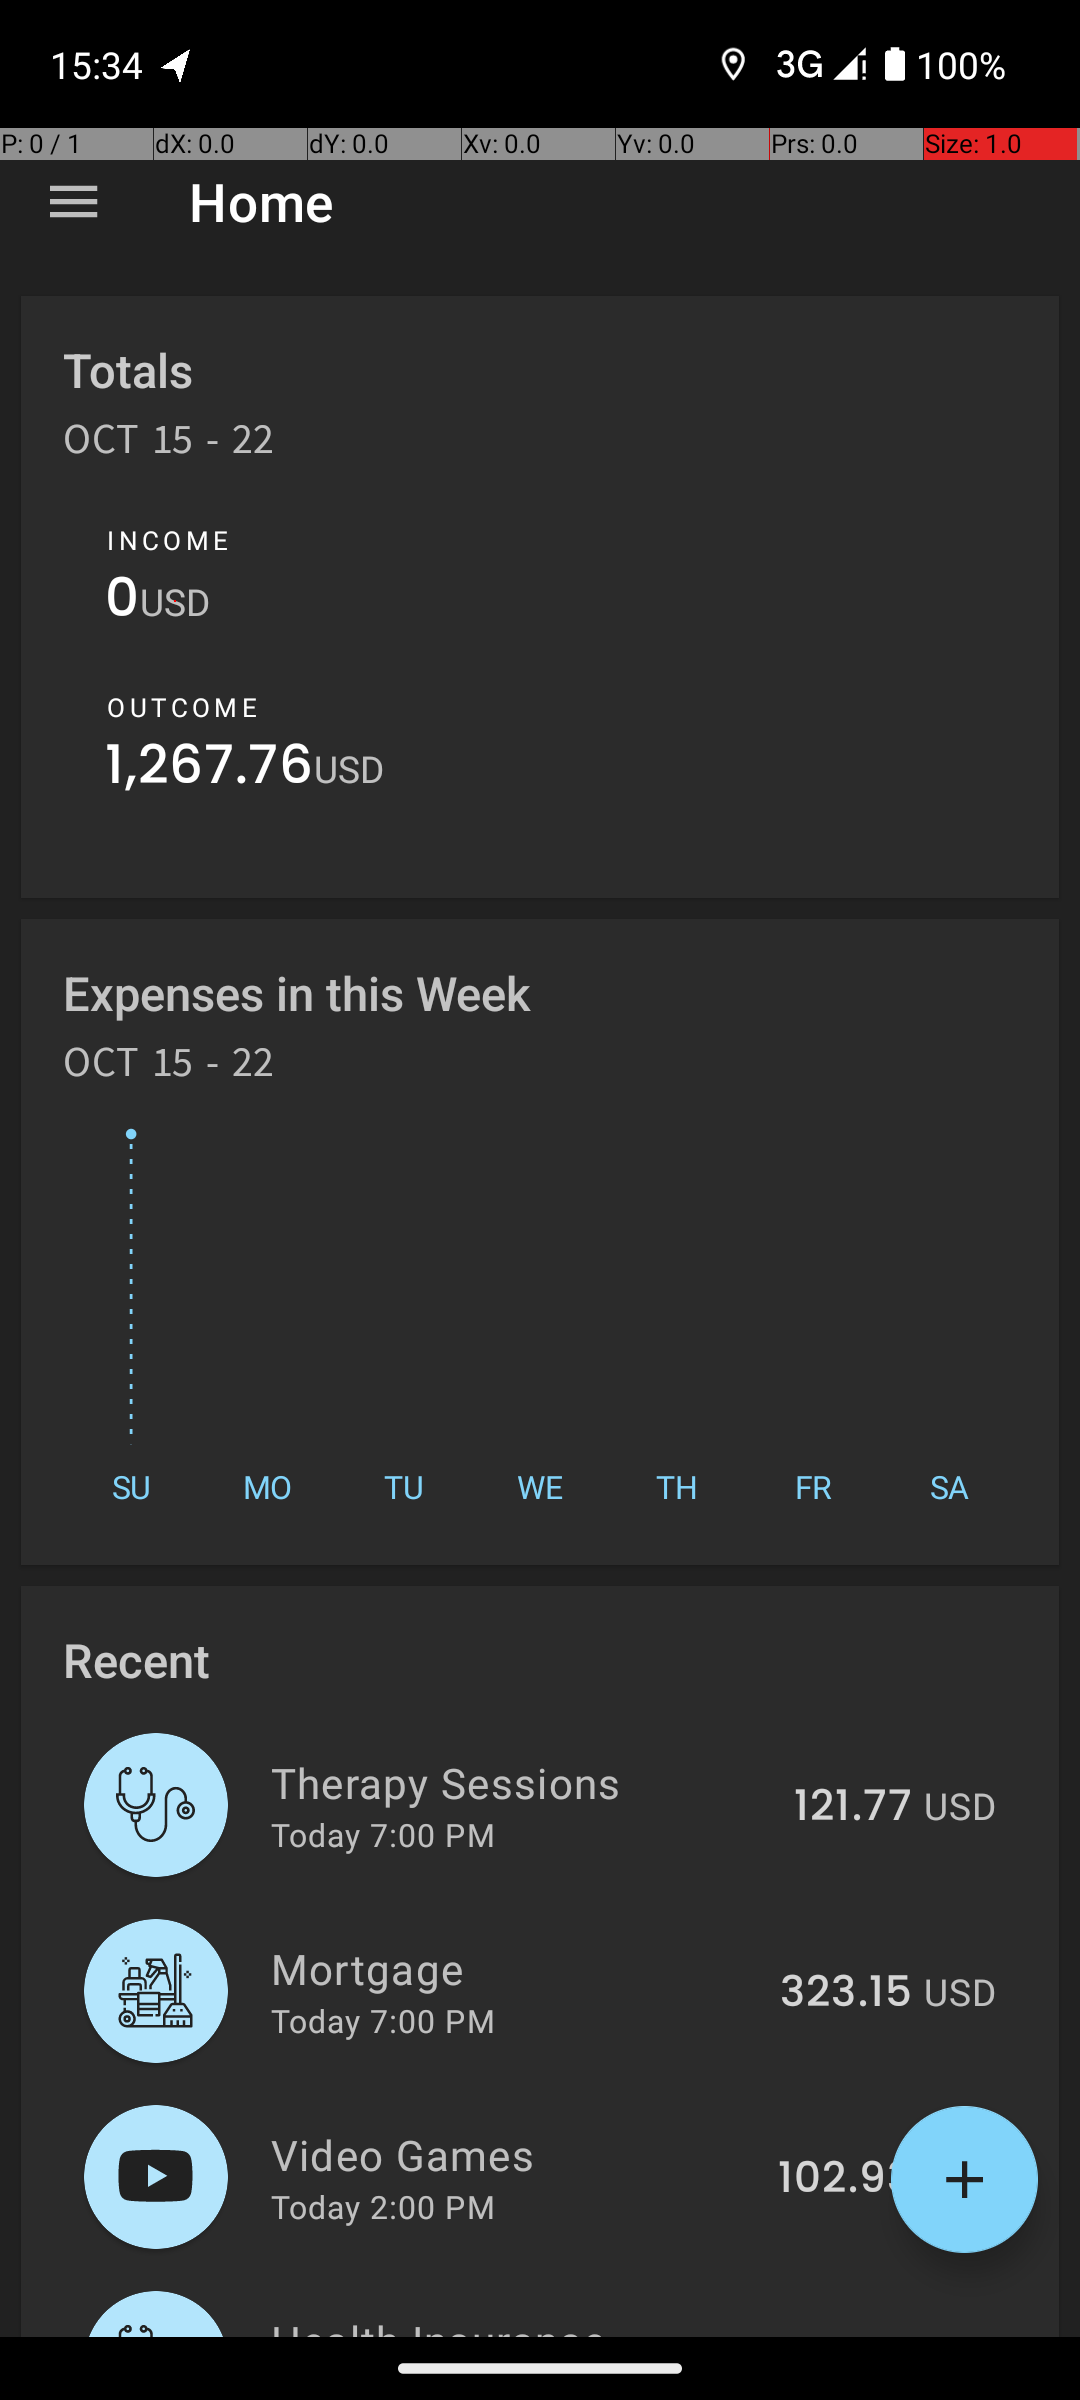 This screenshot has height=2400, width=1080. I want to click on Mortgage, so click(514, 1968).